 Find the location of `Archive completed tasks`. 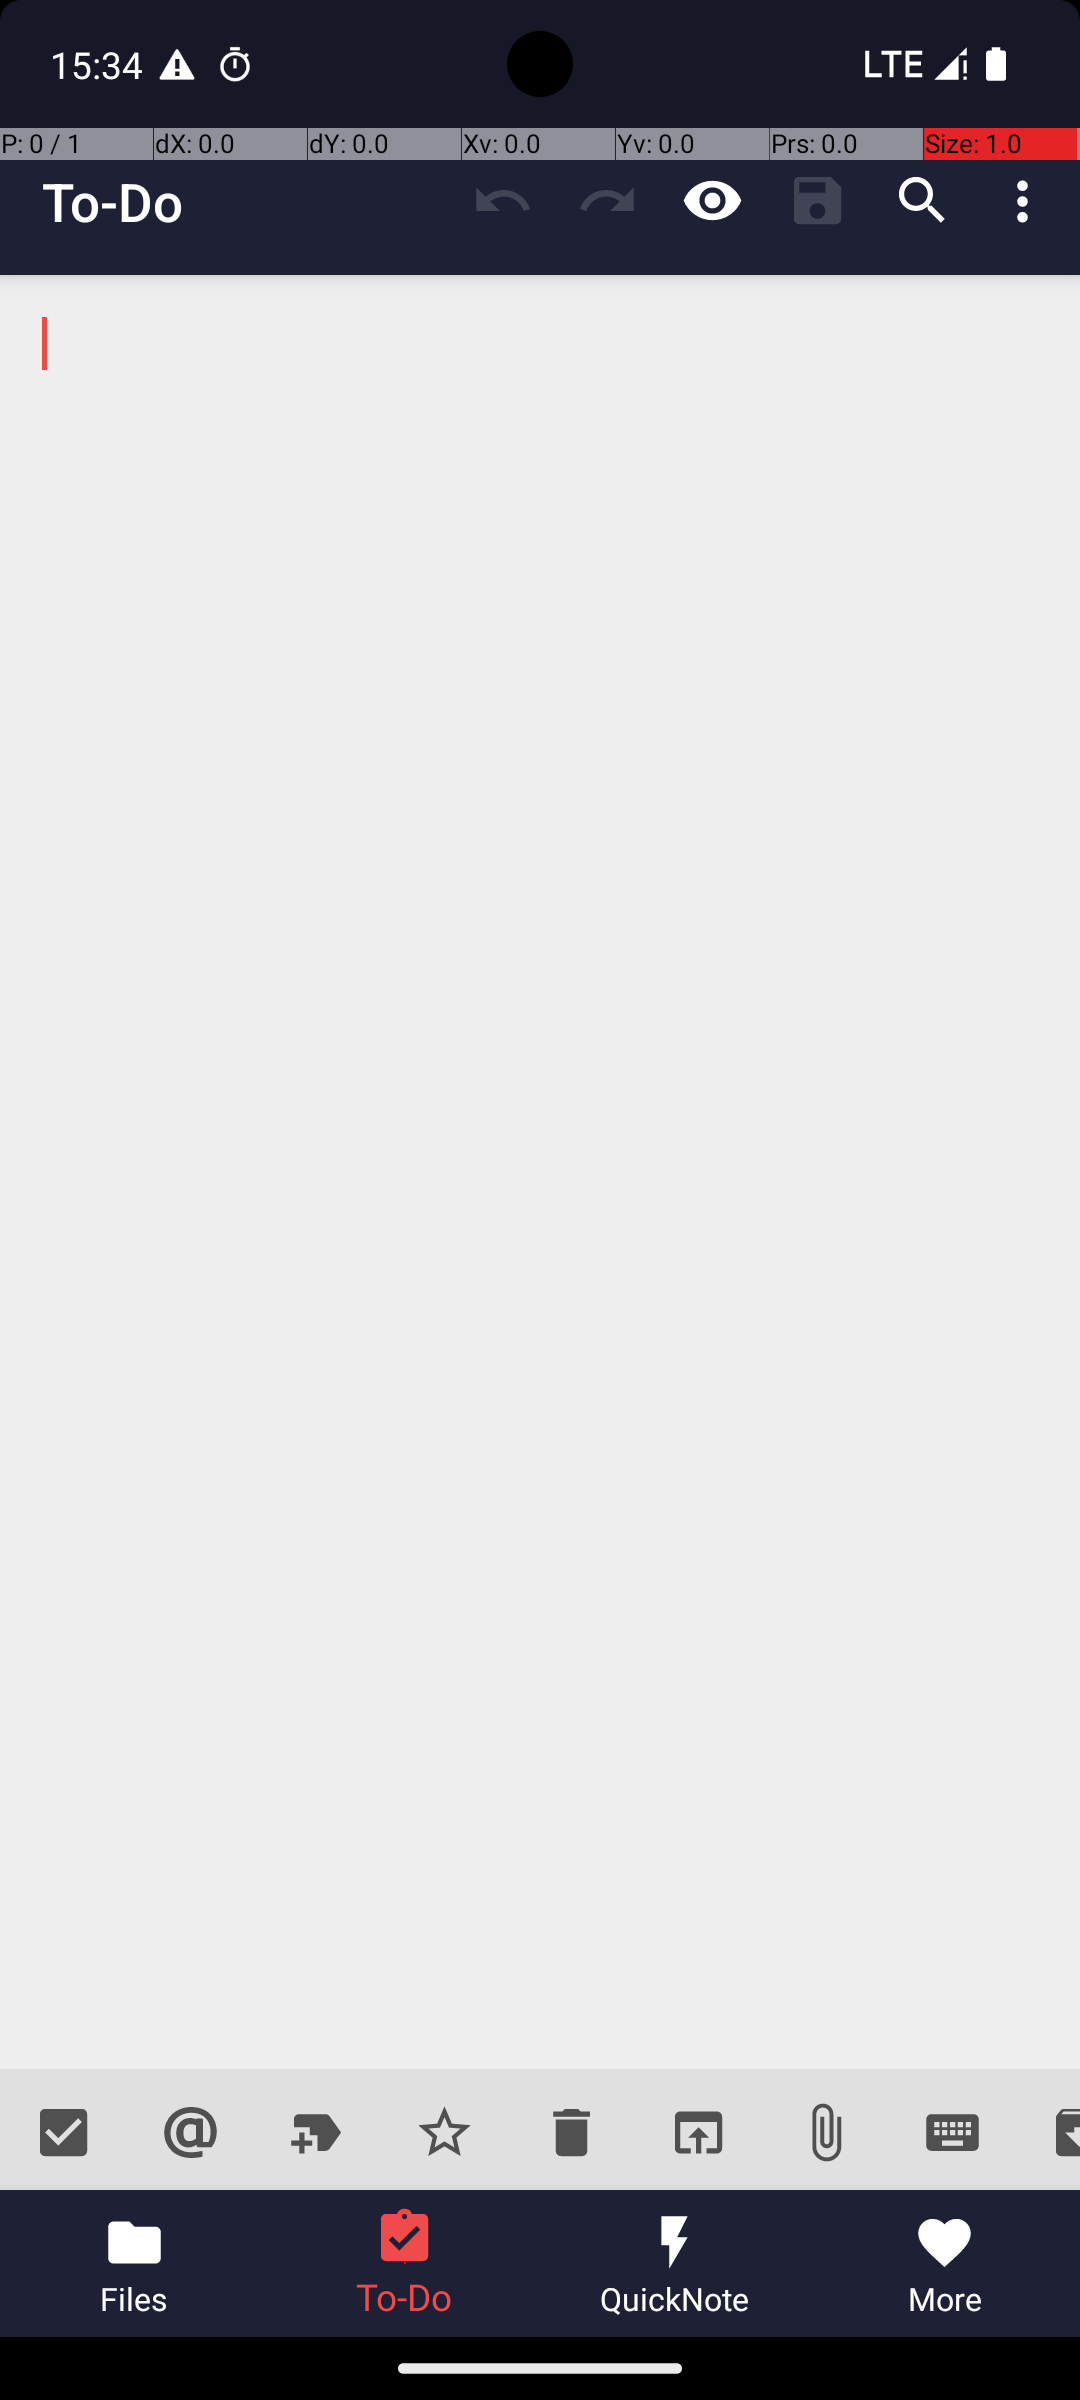

Archive completed tasks is located at coordinates (1048, 2132).